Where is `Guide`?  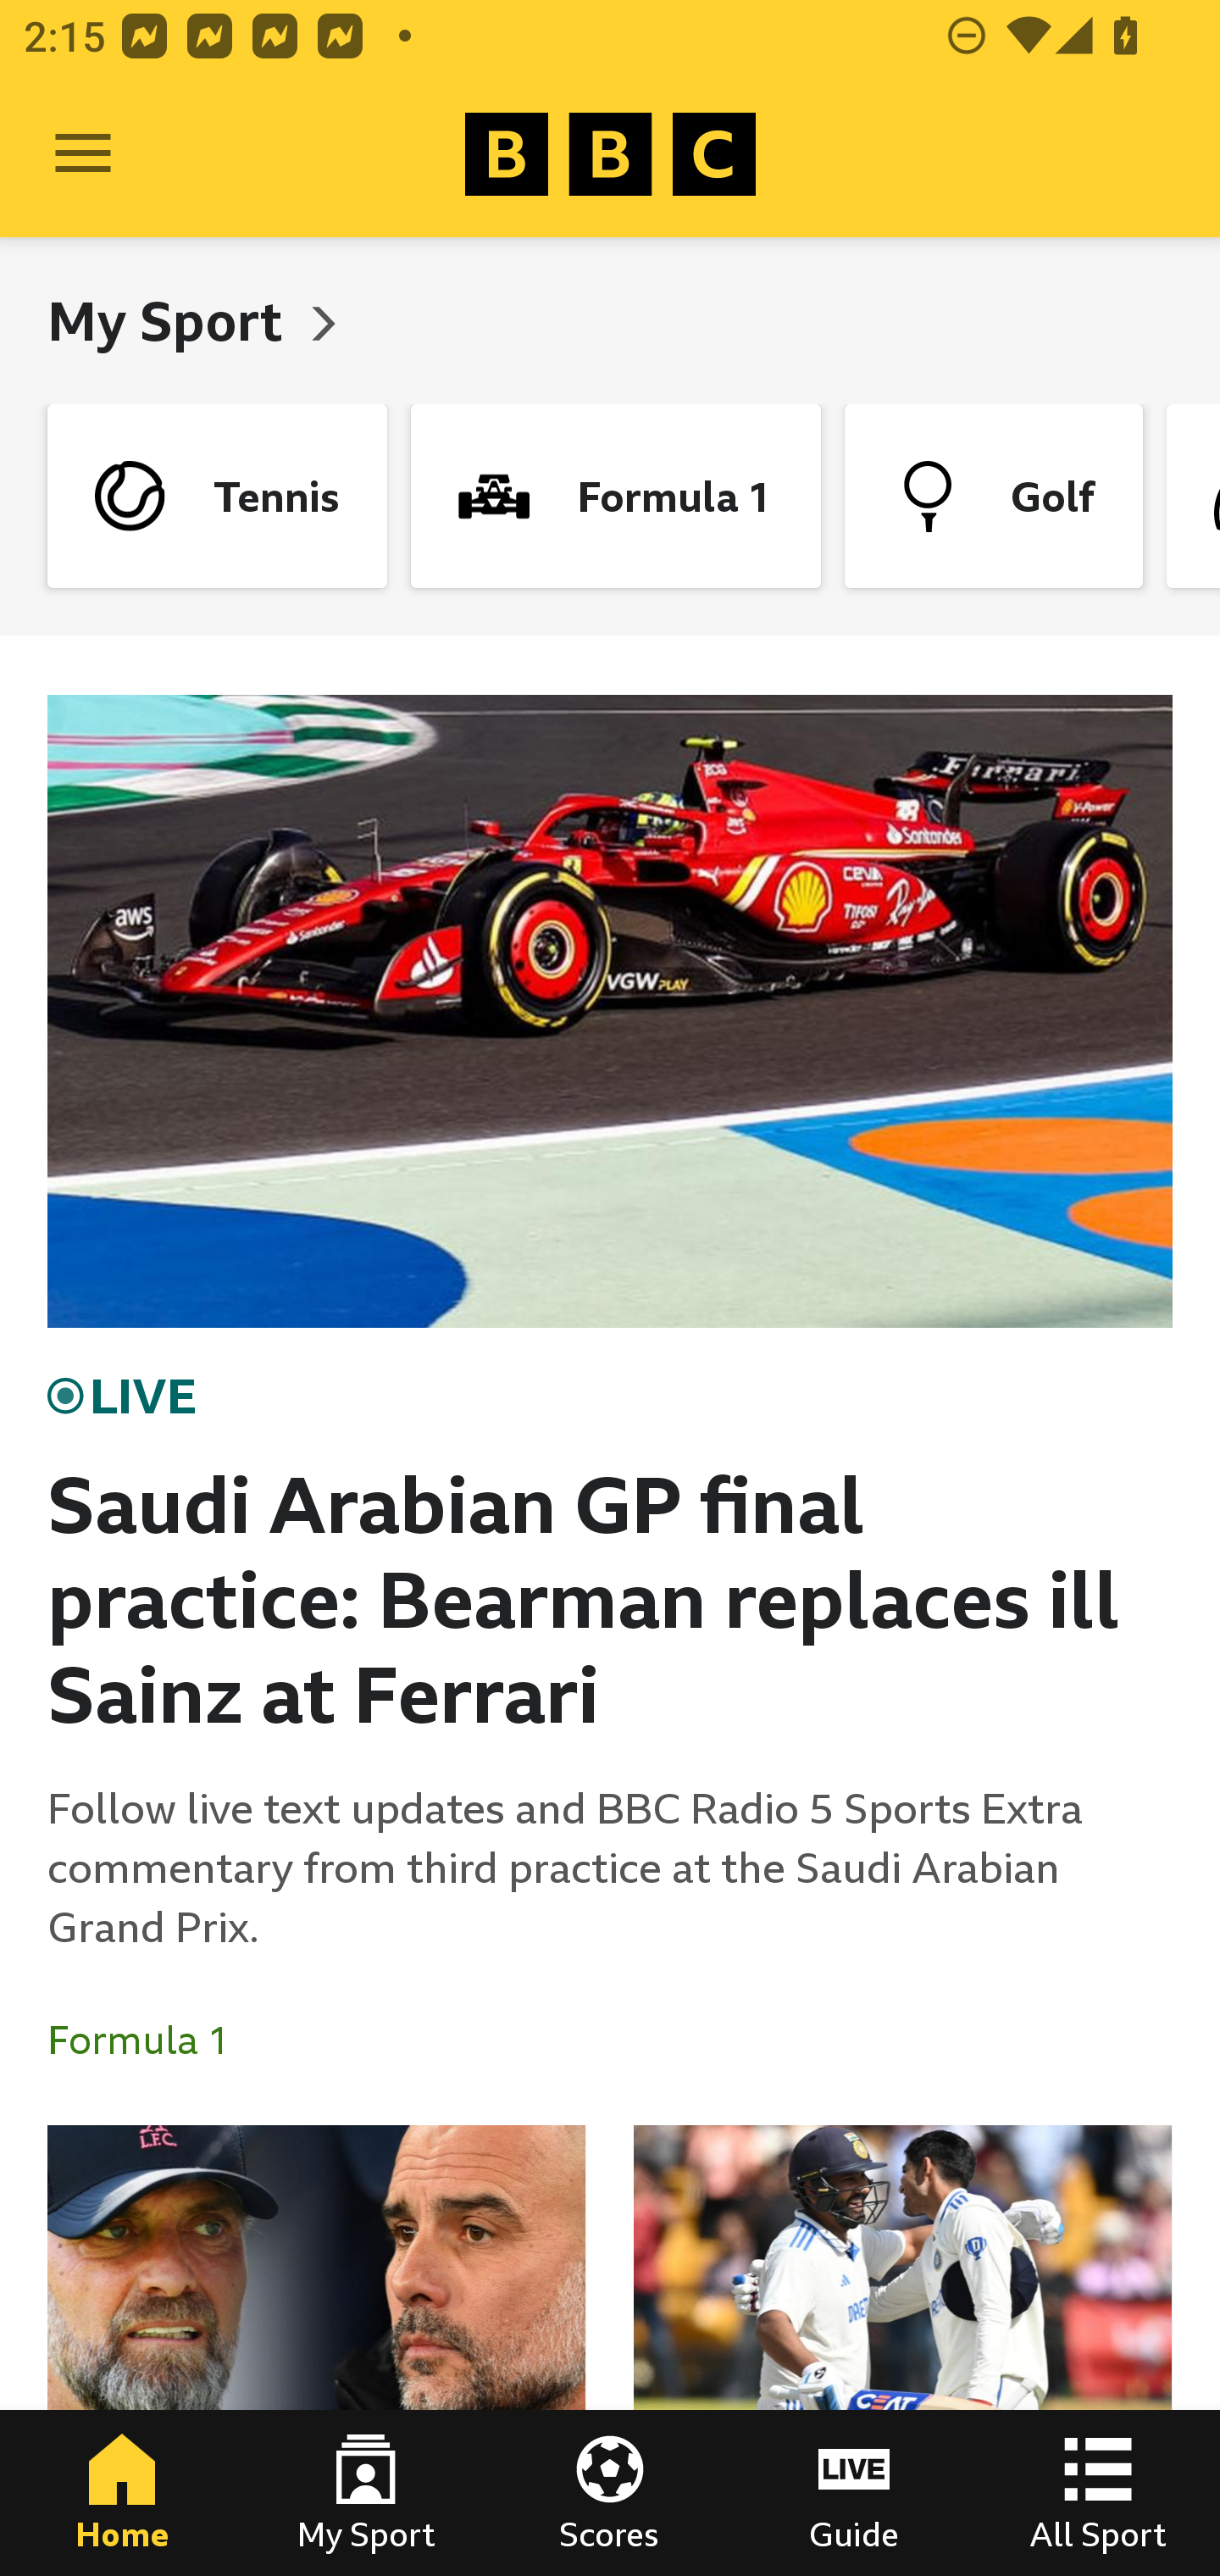 Guide is located at coordinates (854, 2493).